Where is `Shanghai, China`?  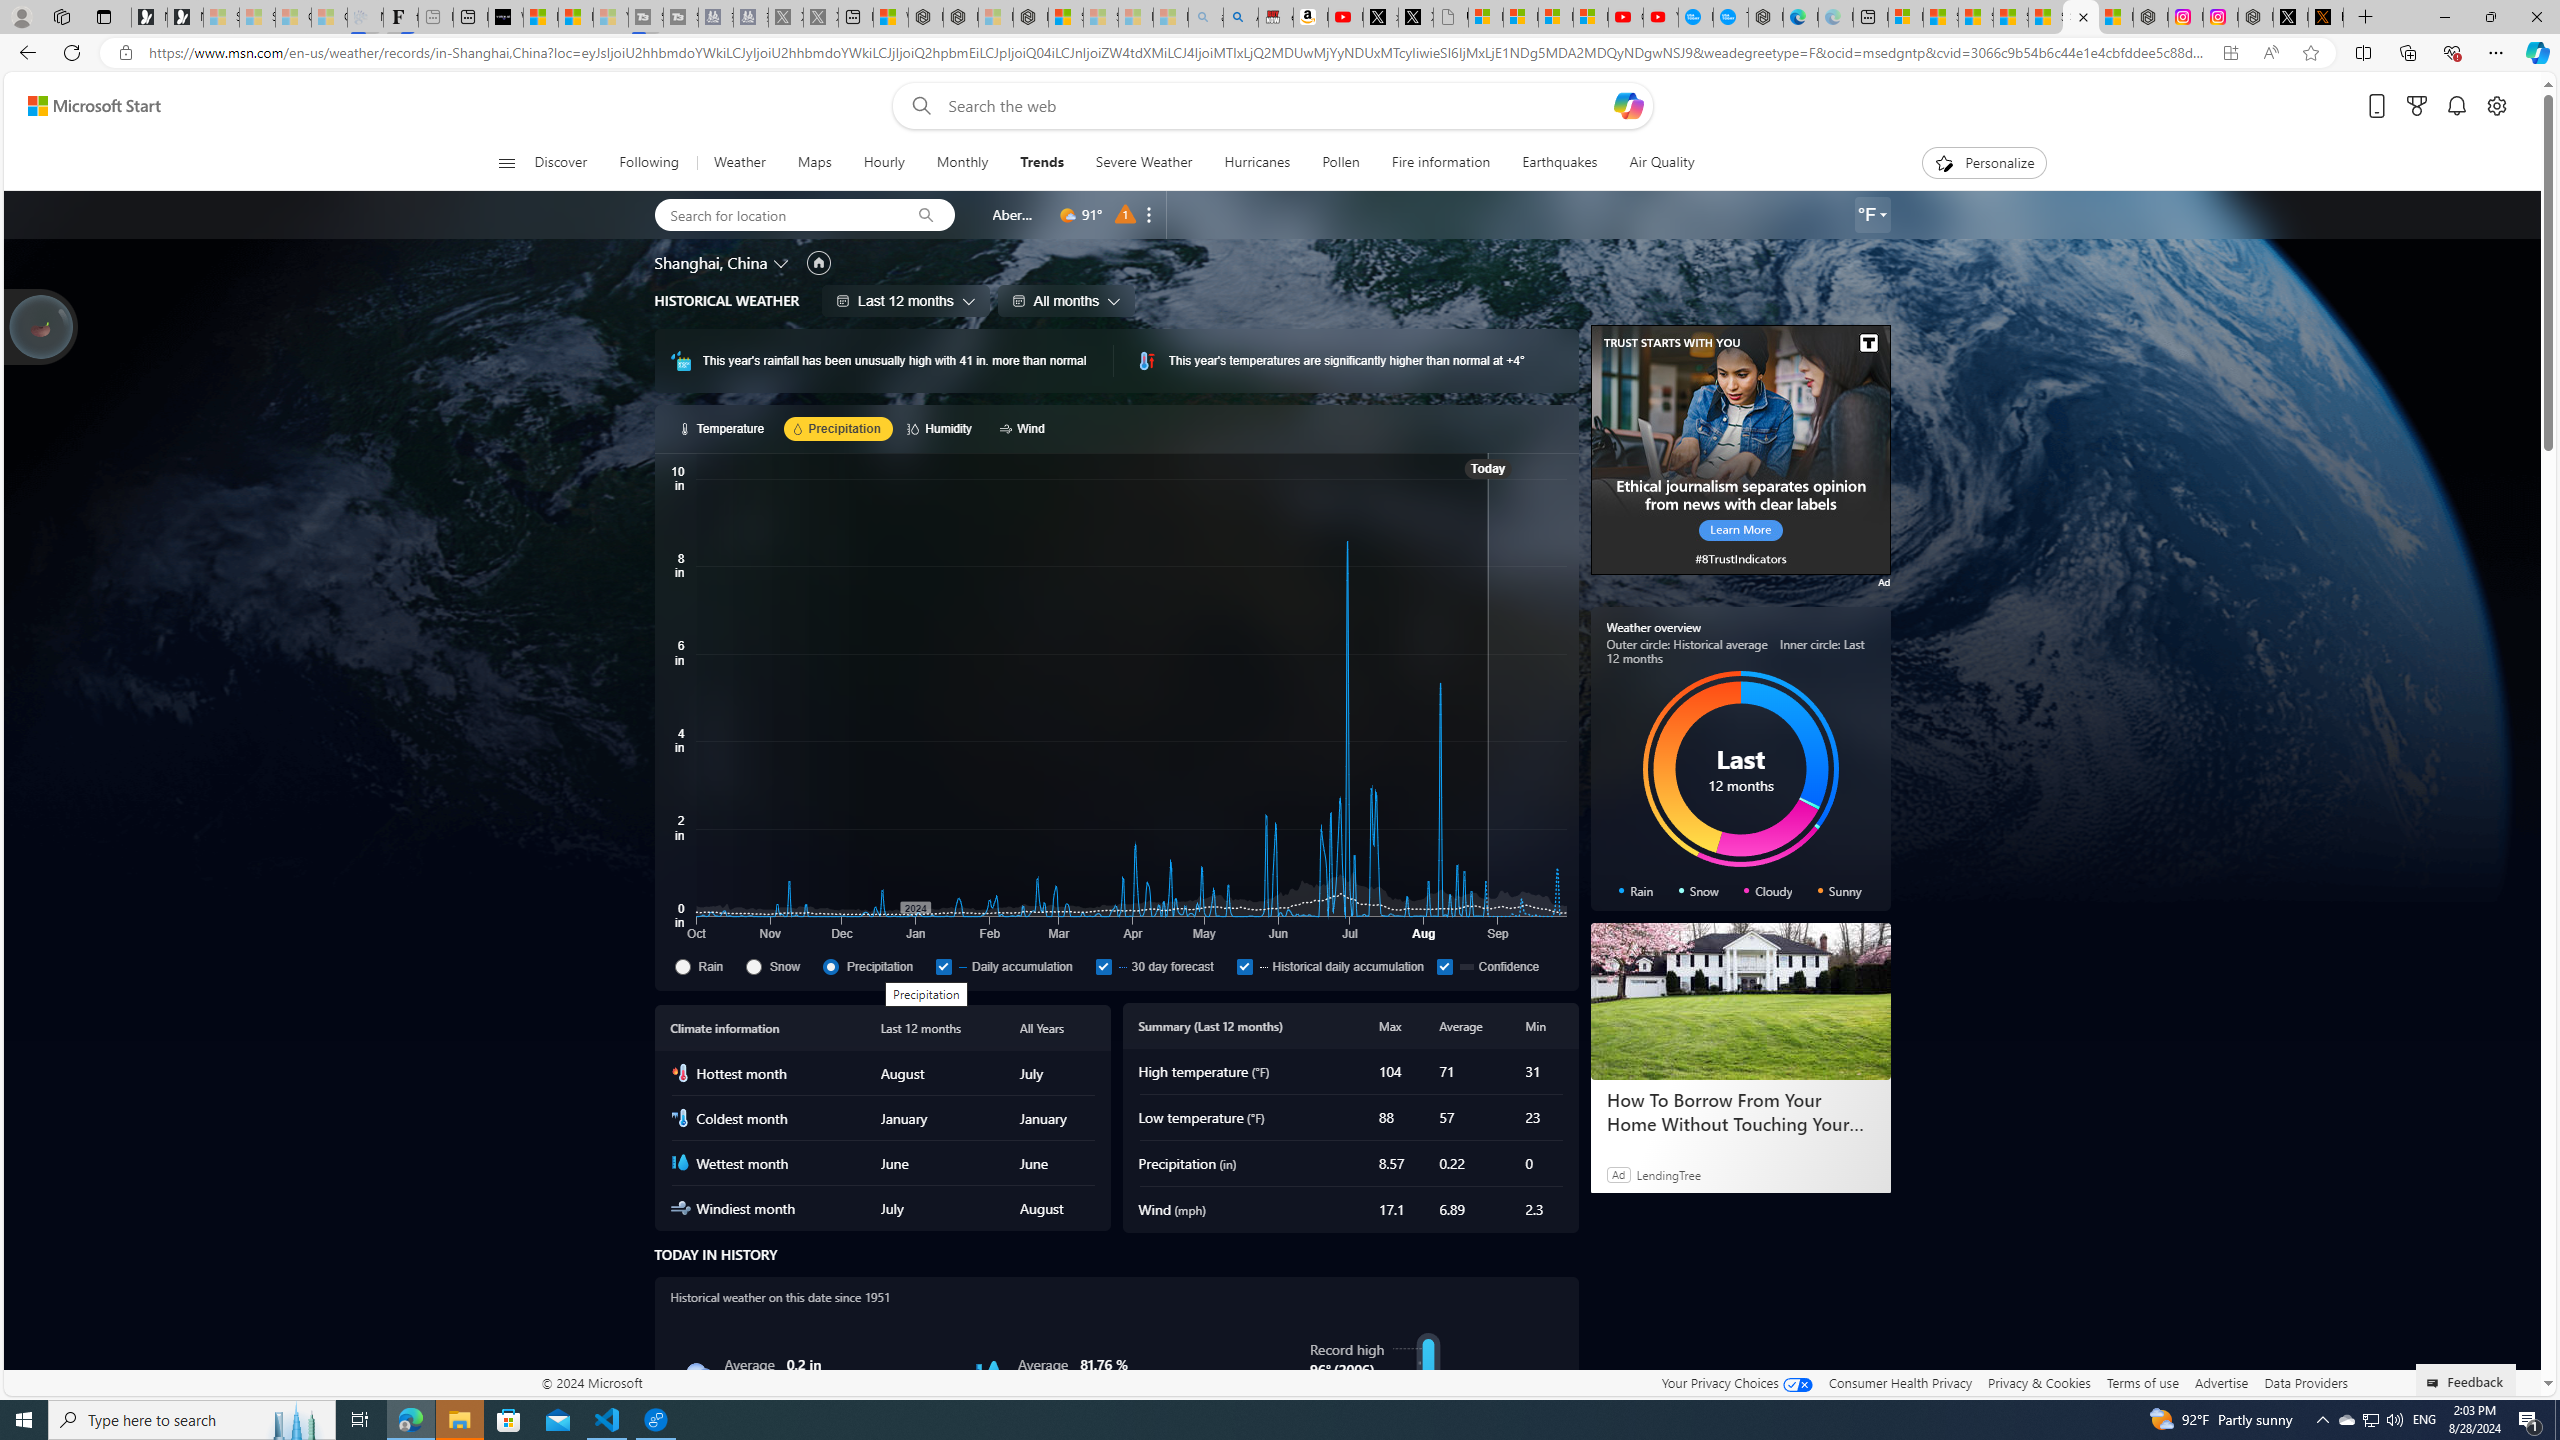
Shanghai, China is located at coordinates (710, 262).